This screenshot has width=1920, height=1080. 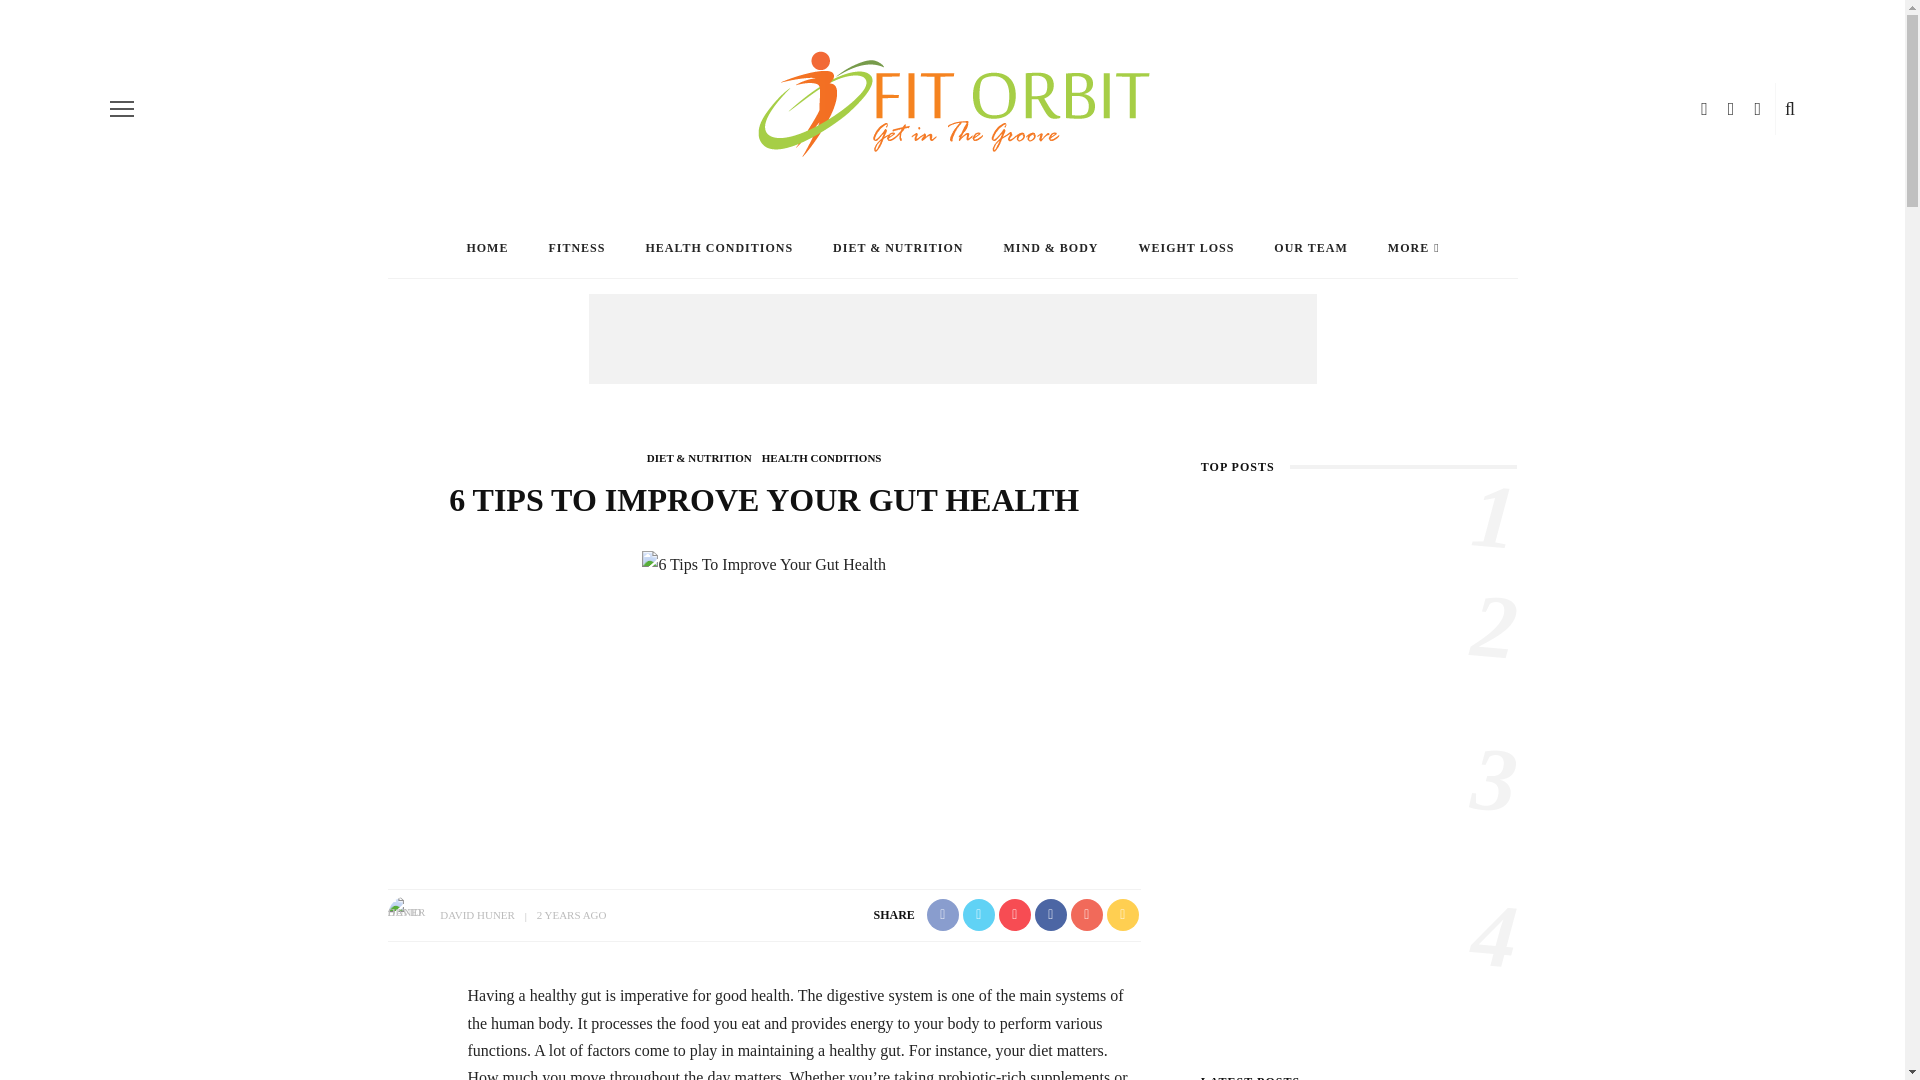 I want to click on WEIGHT LOSS, so click(x=1187, y=248).